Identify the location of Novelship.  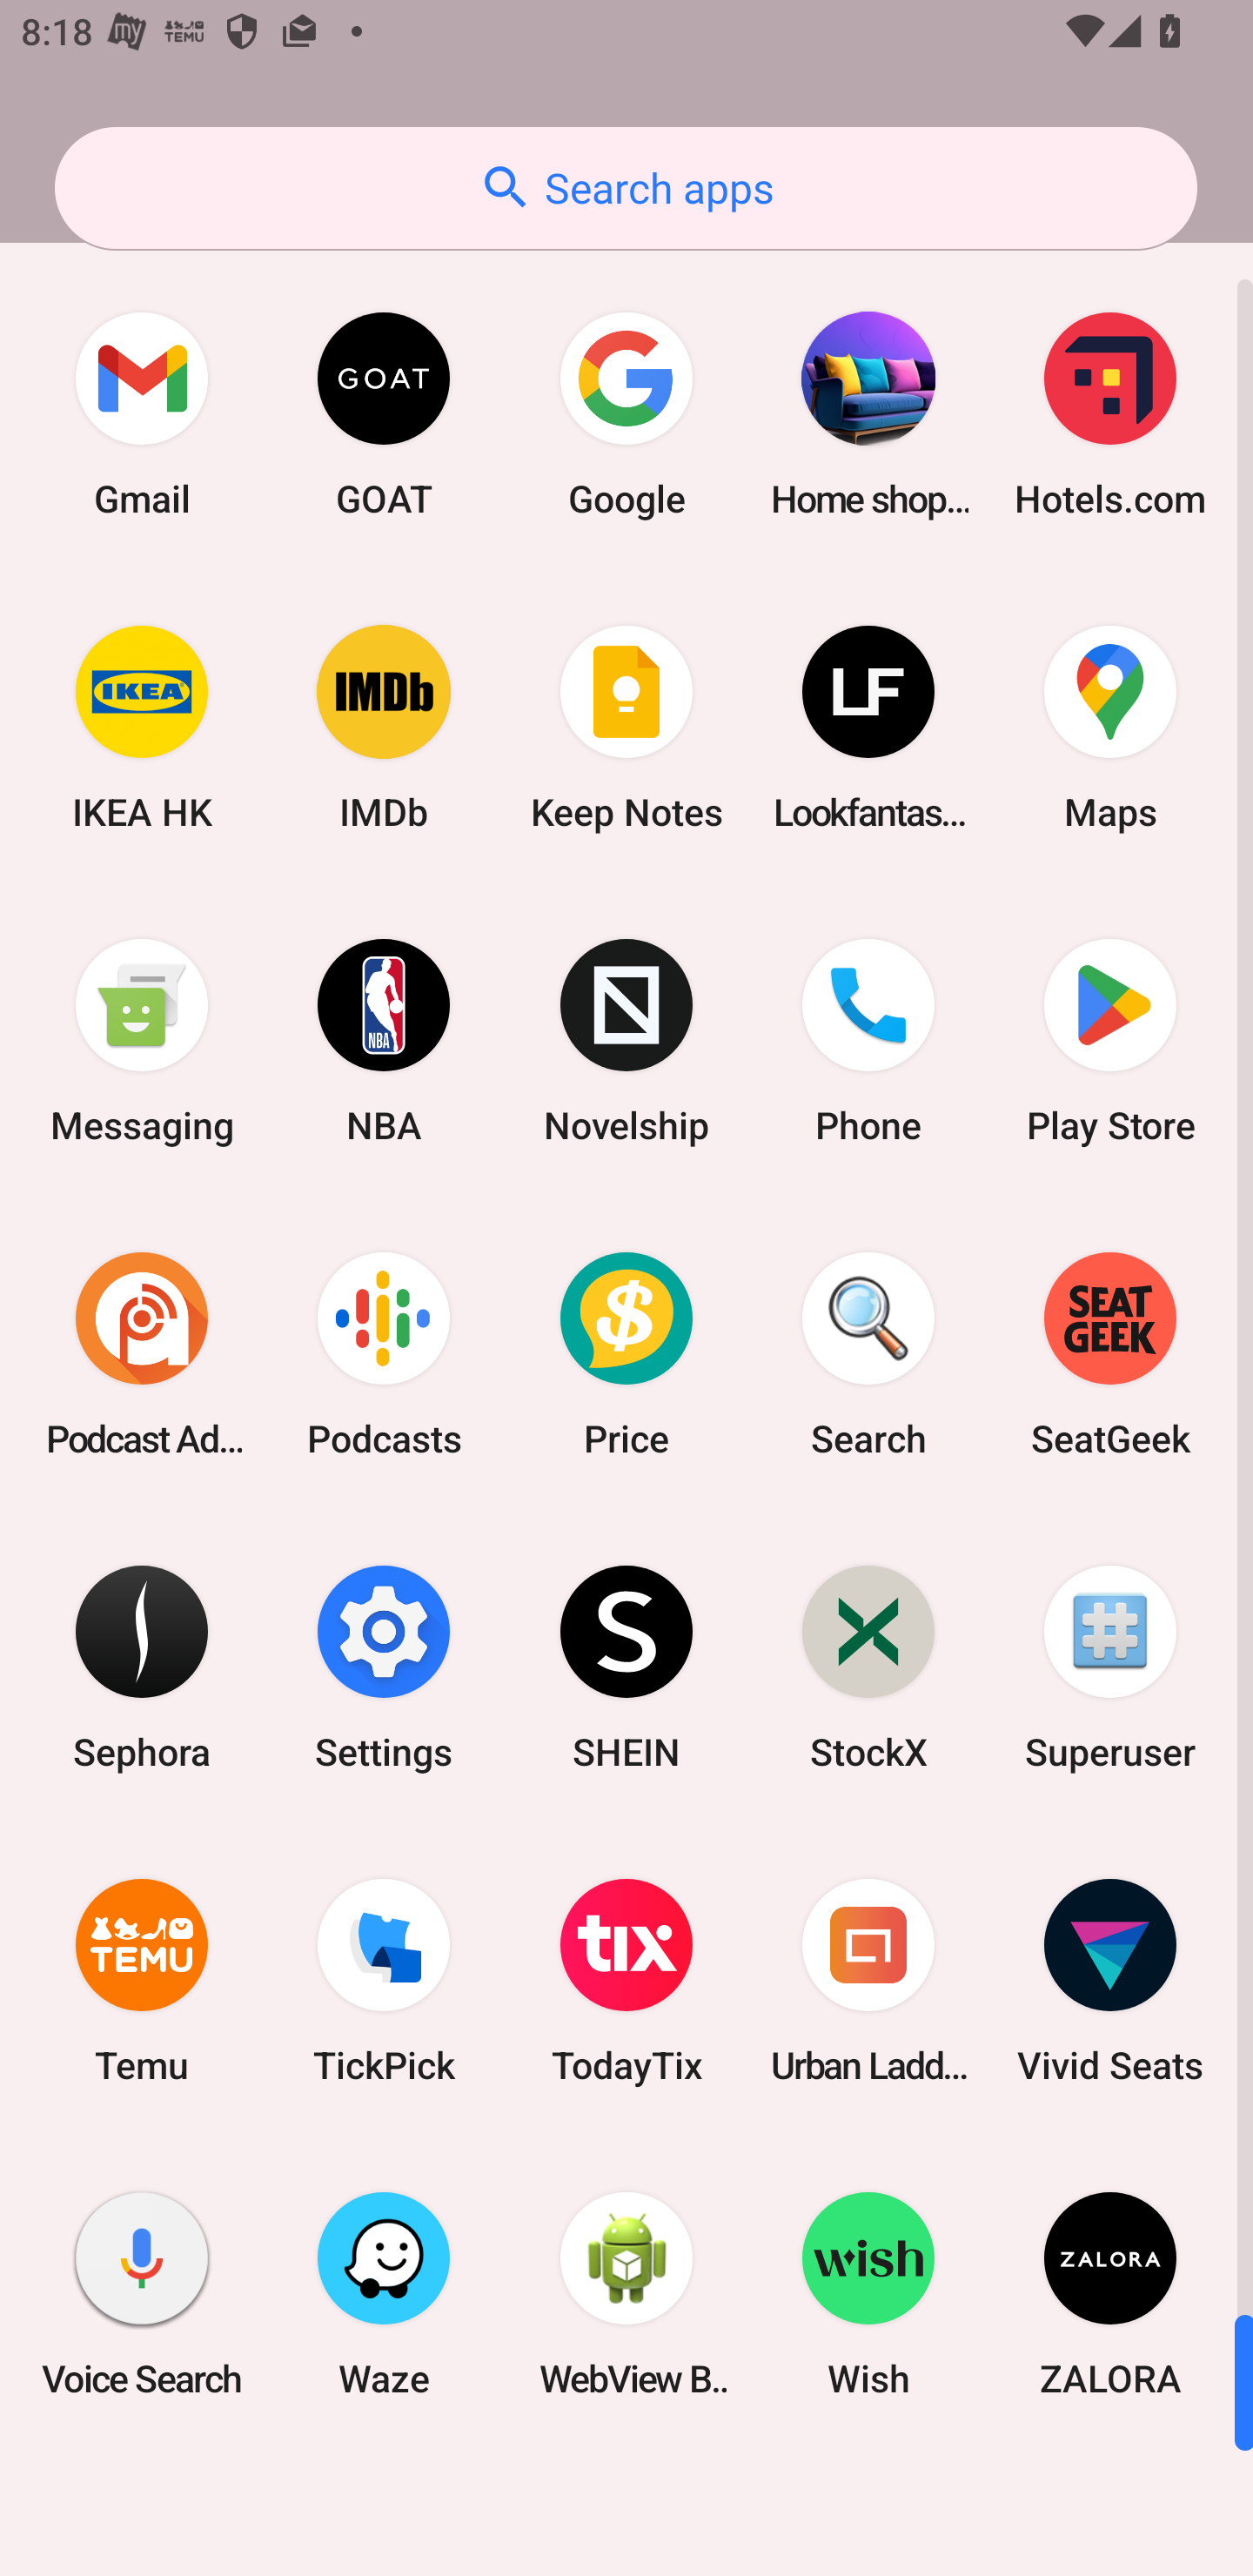
(626, 1041).